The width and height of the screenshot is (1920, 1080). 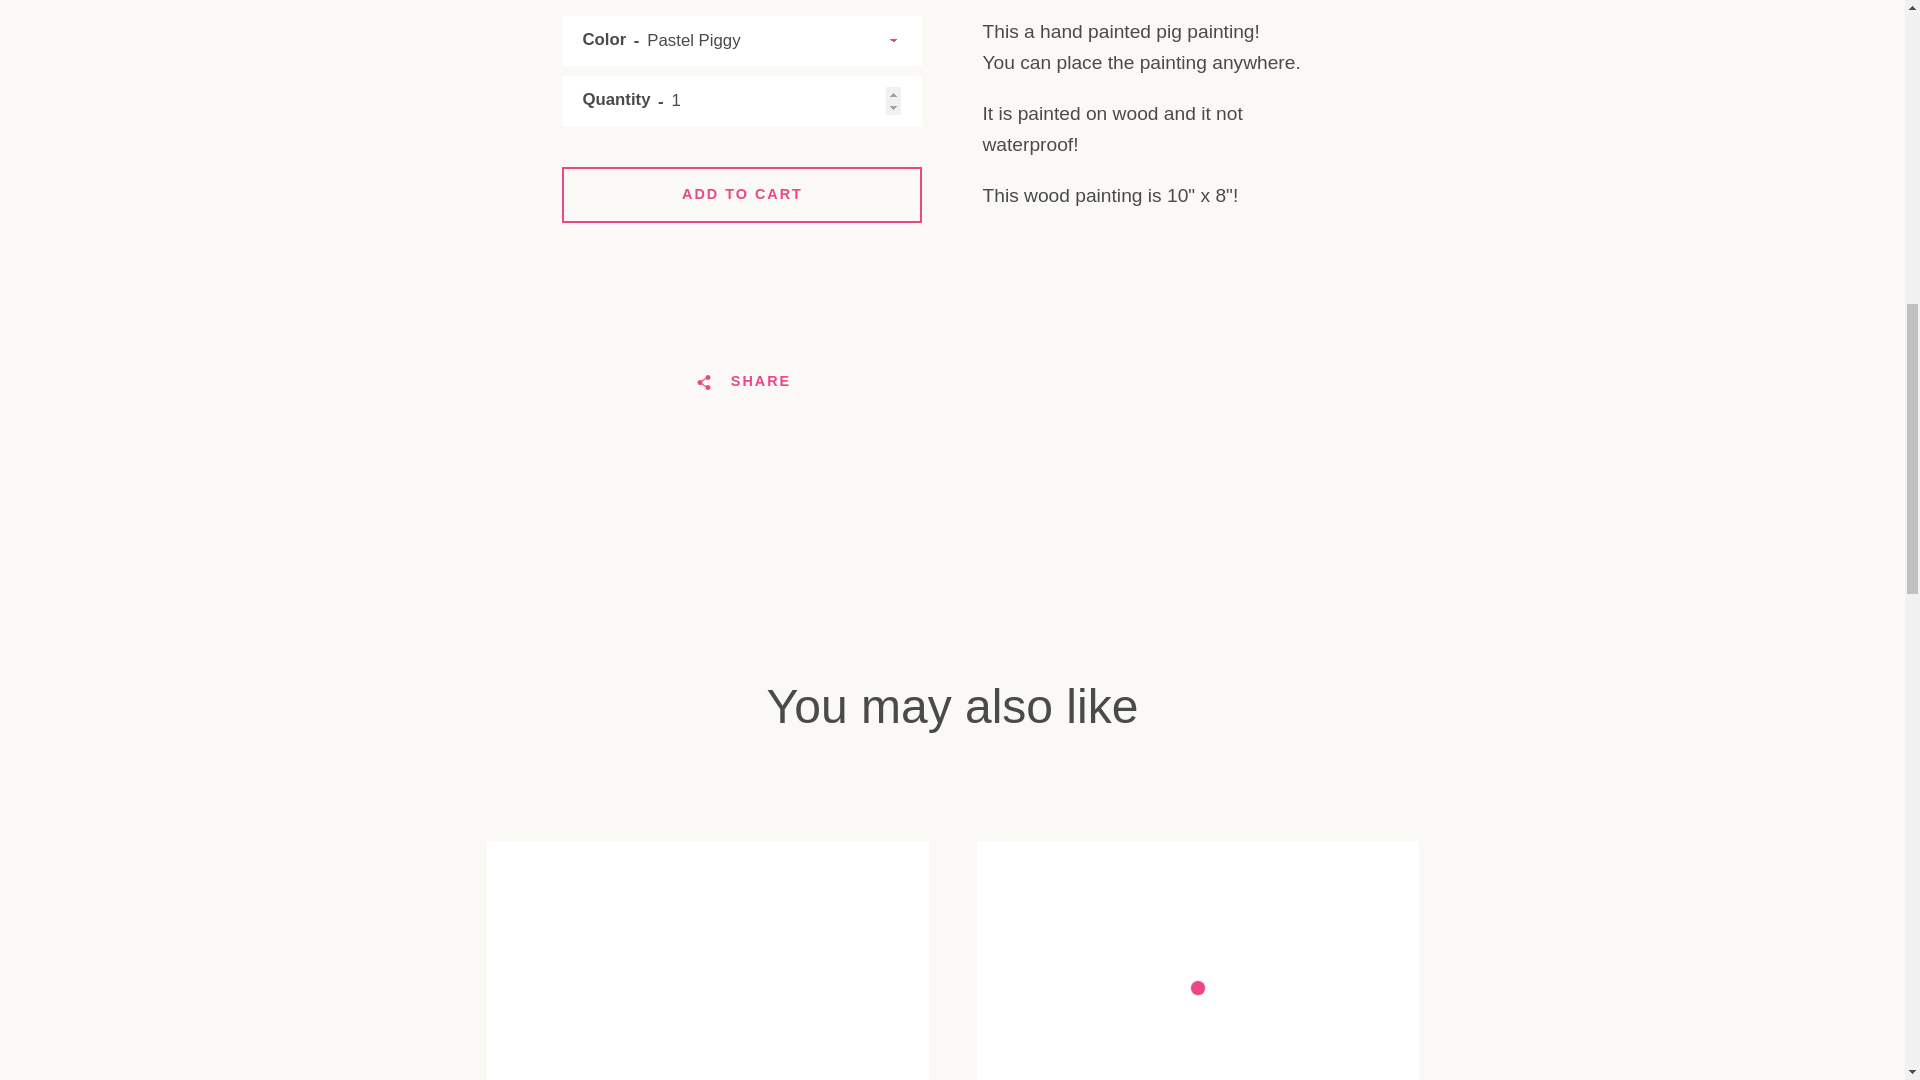 I want to click on SHARE, so click(x=742, y=381).